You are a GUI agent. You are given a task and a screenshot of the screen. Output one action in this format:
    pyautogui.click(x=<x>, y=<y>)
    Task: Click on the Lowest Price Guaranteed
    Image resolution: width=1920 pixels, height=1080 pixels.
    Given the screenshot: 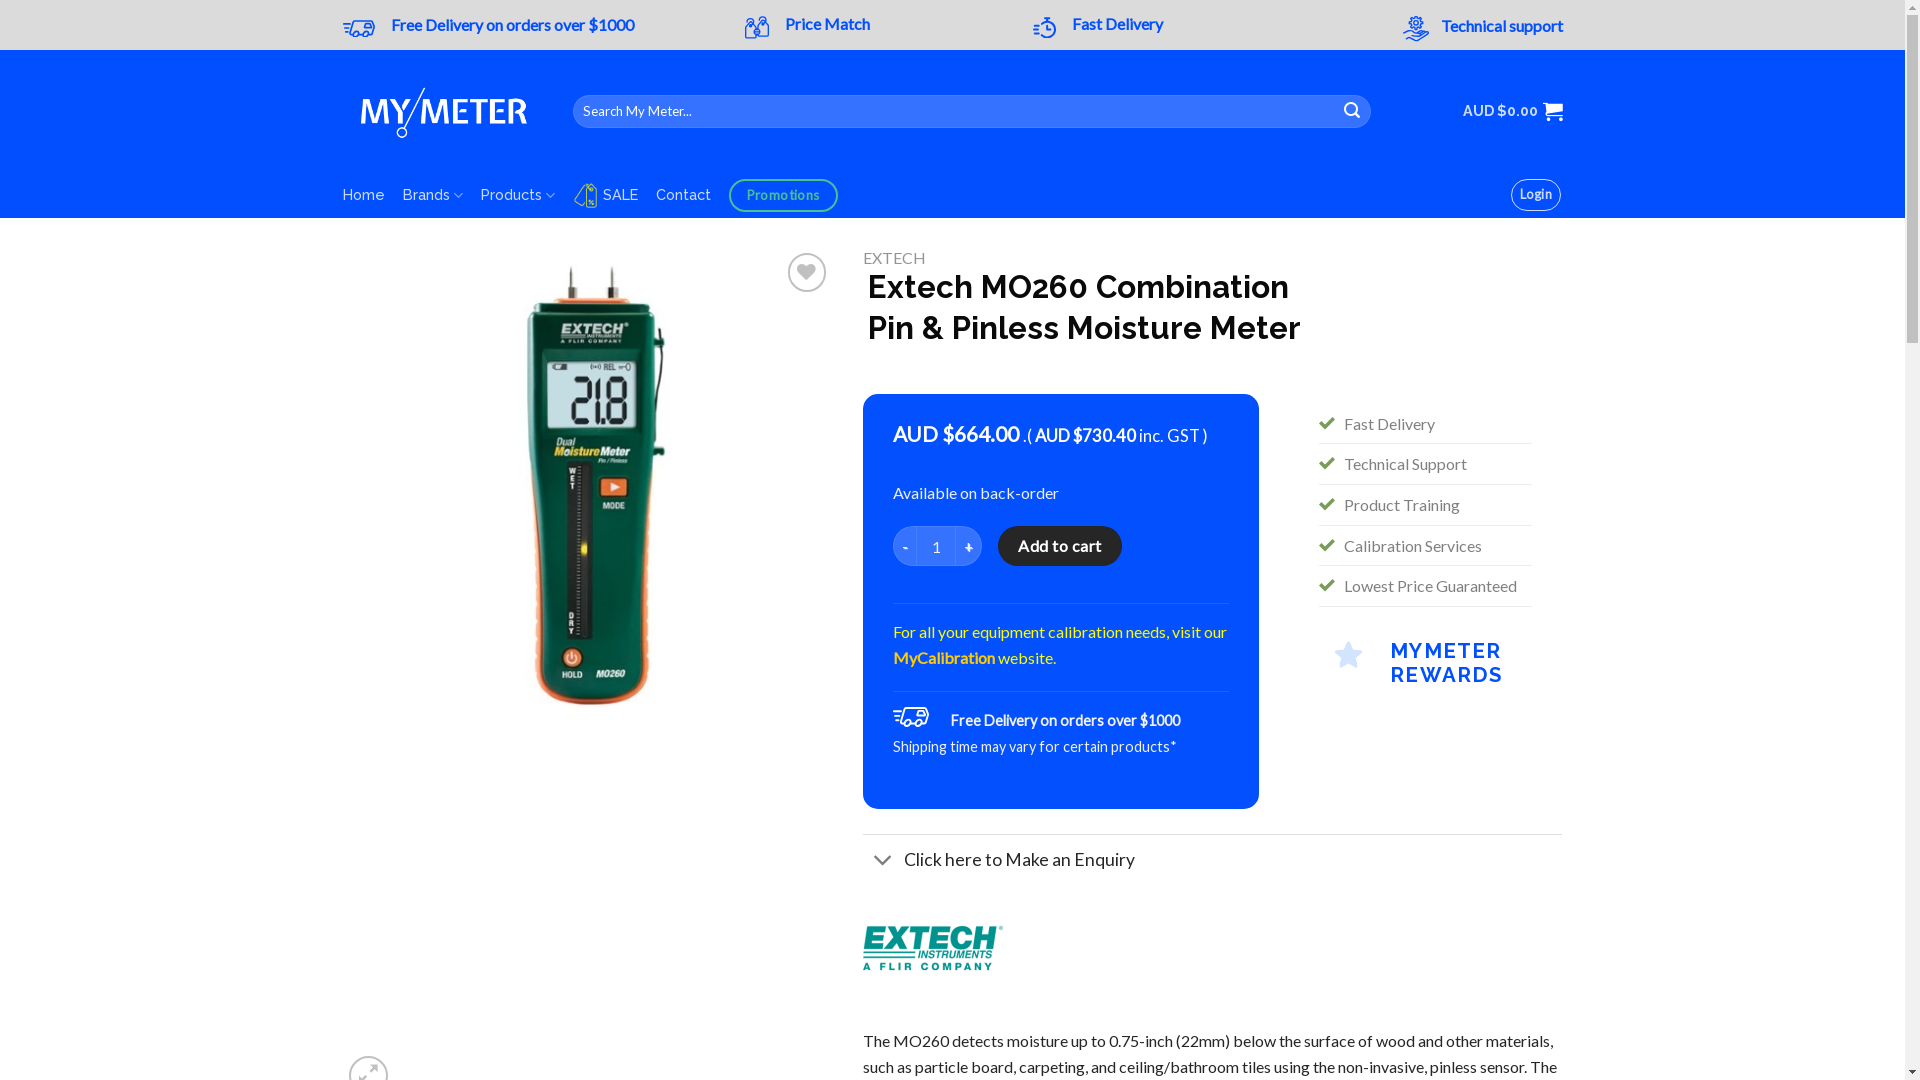 What is the action you would take?
    pyautogui.click(x=1430, y=586)
    